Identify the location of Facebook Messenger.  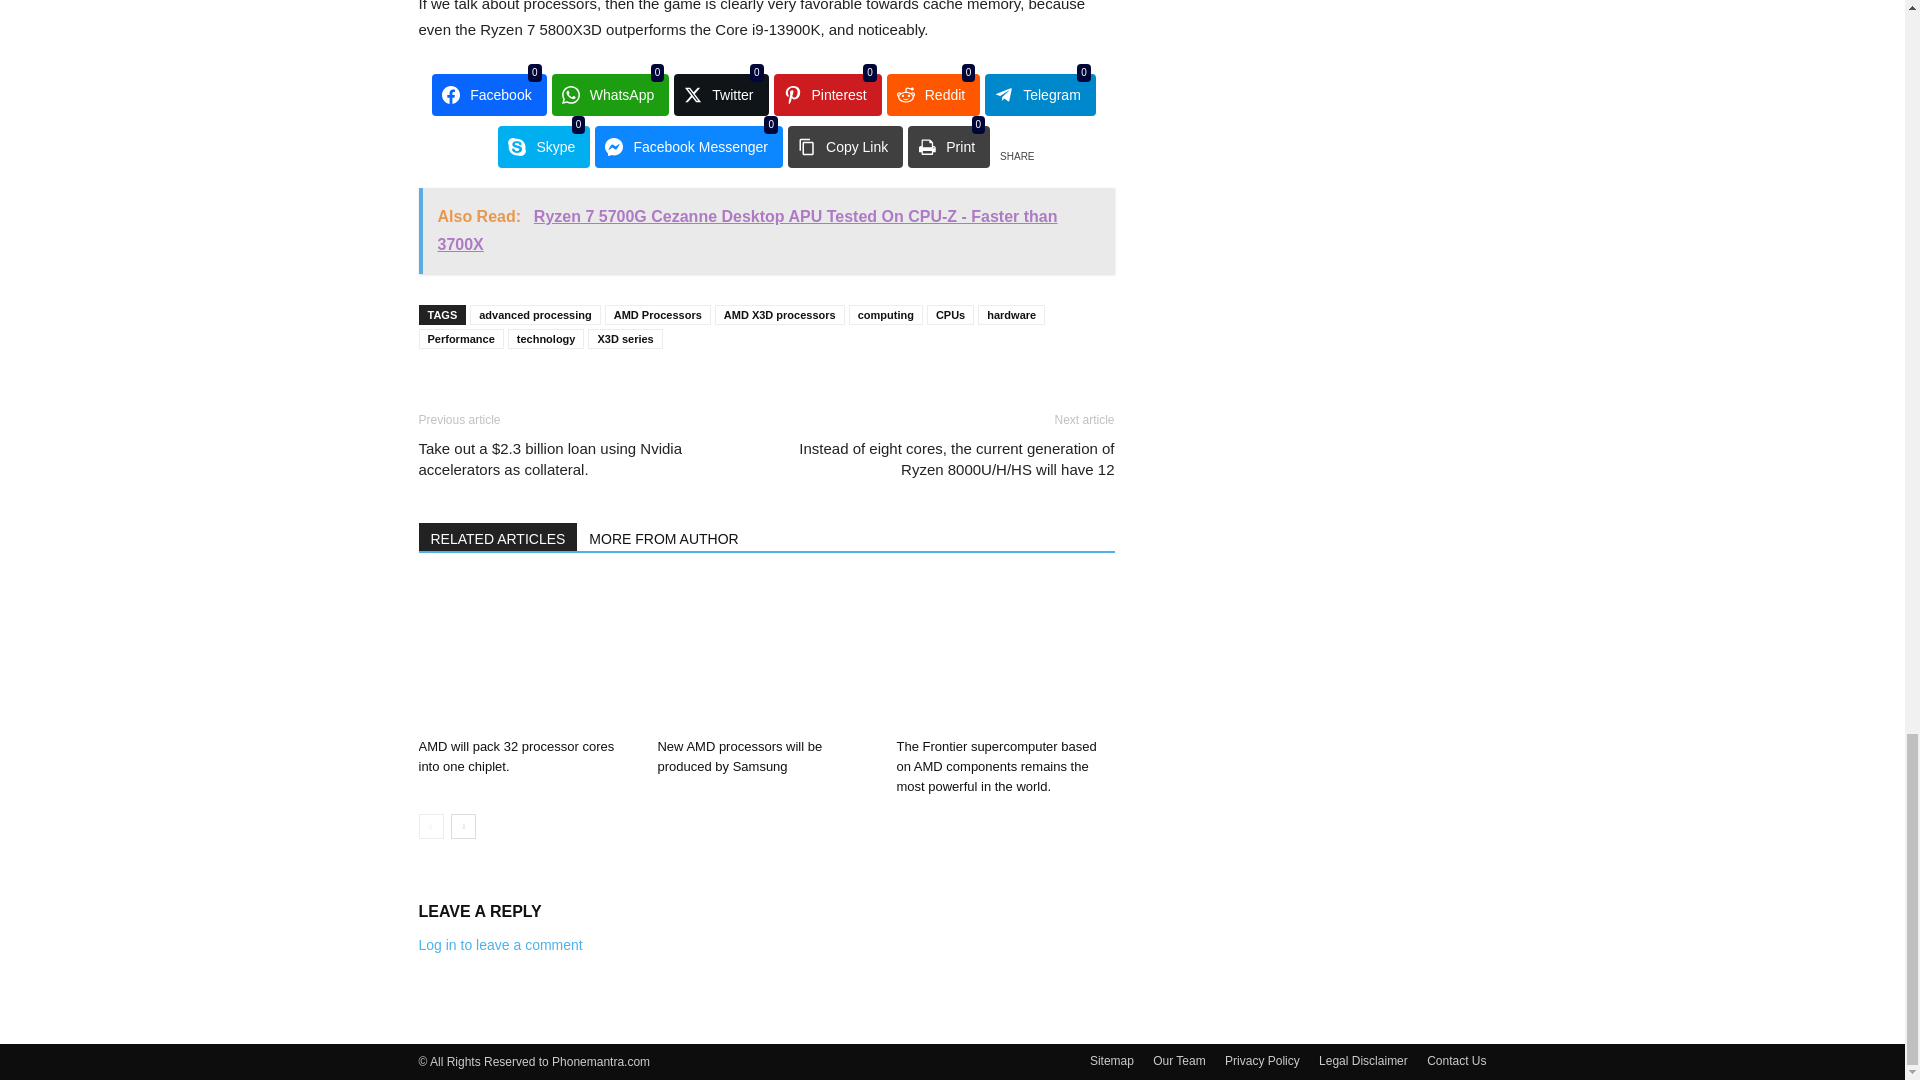
(689, 147).